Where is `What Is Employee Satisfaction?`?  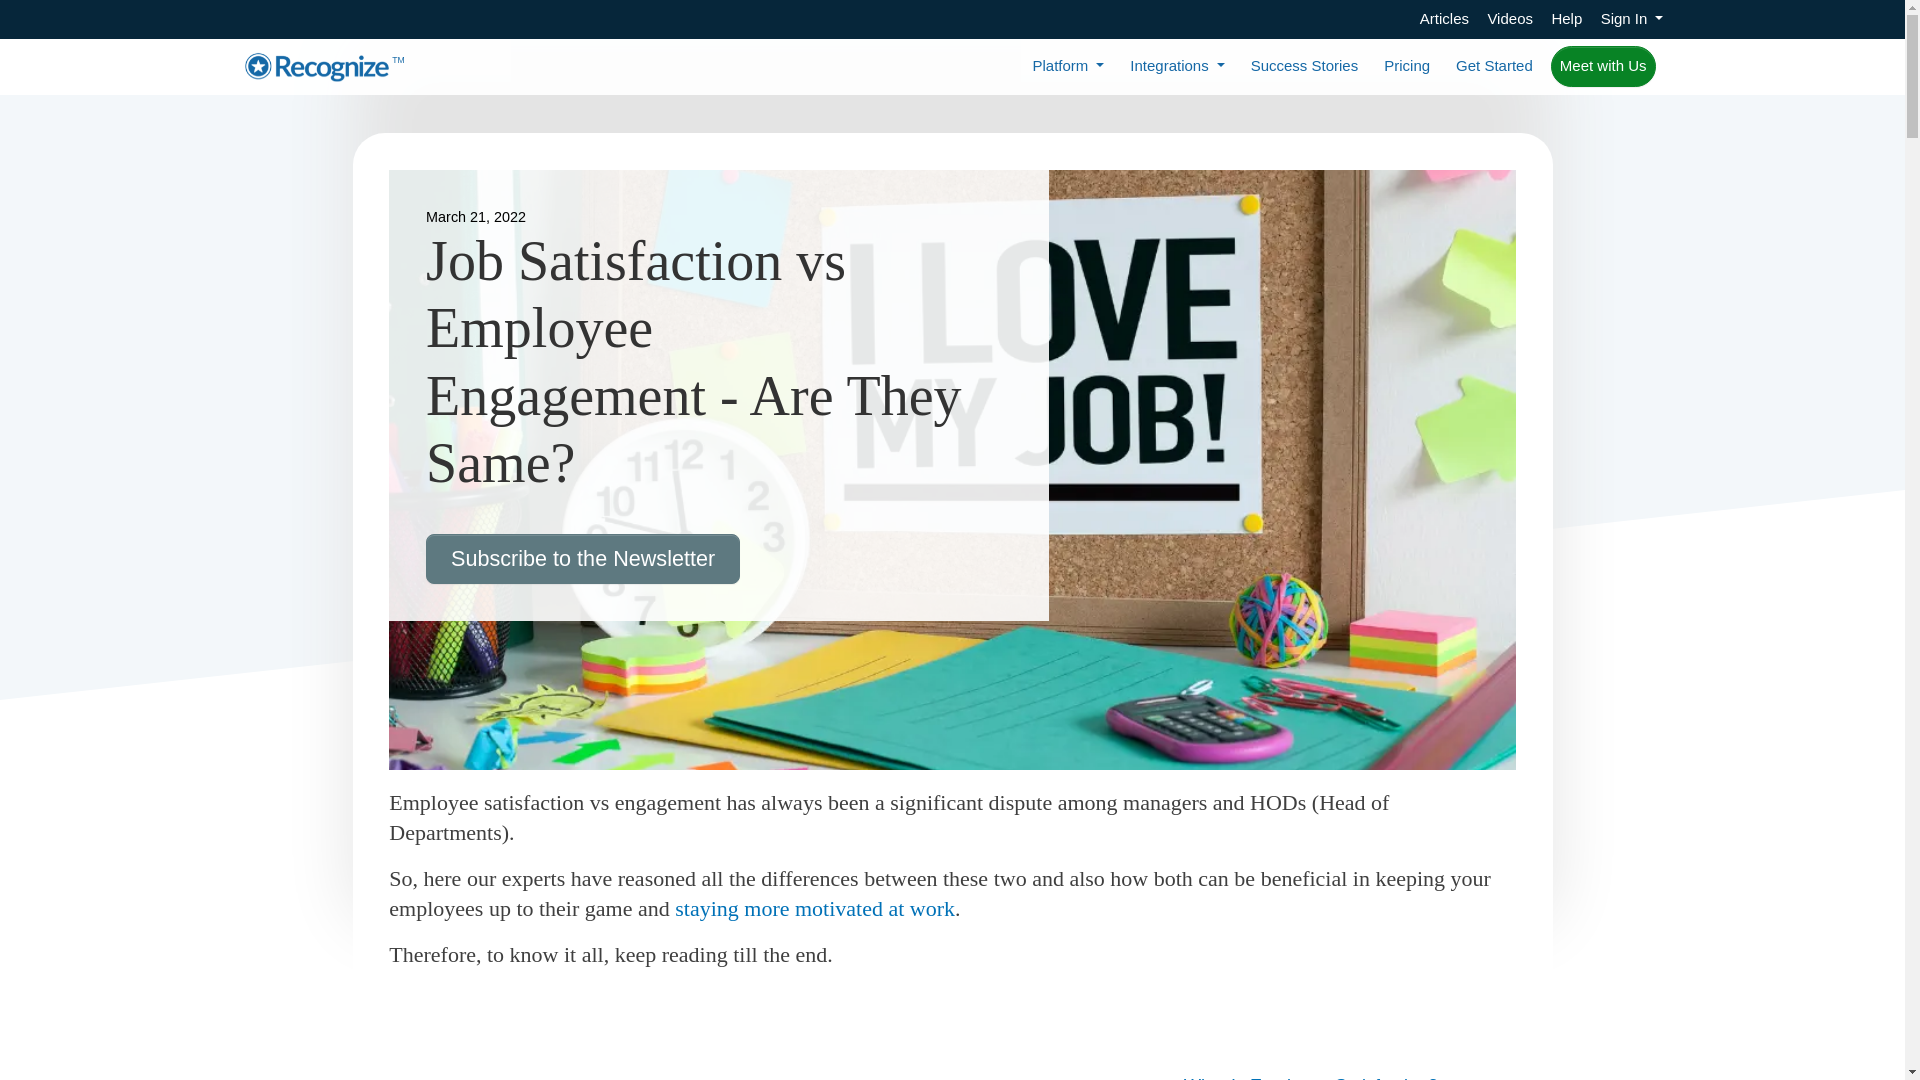 What Is Employee Satisfaction? is located at coordinates (1330, 1075).